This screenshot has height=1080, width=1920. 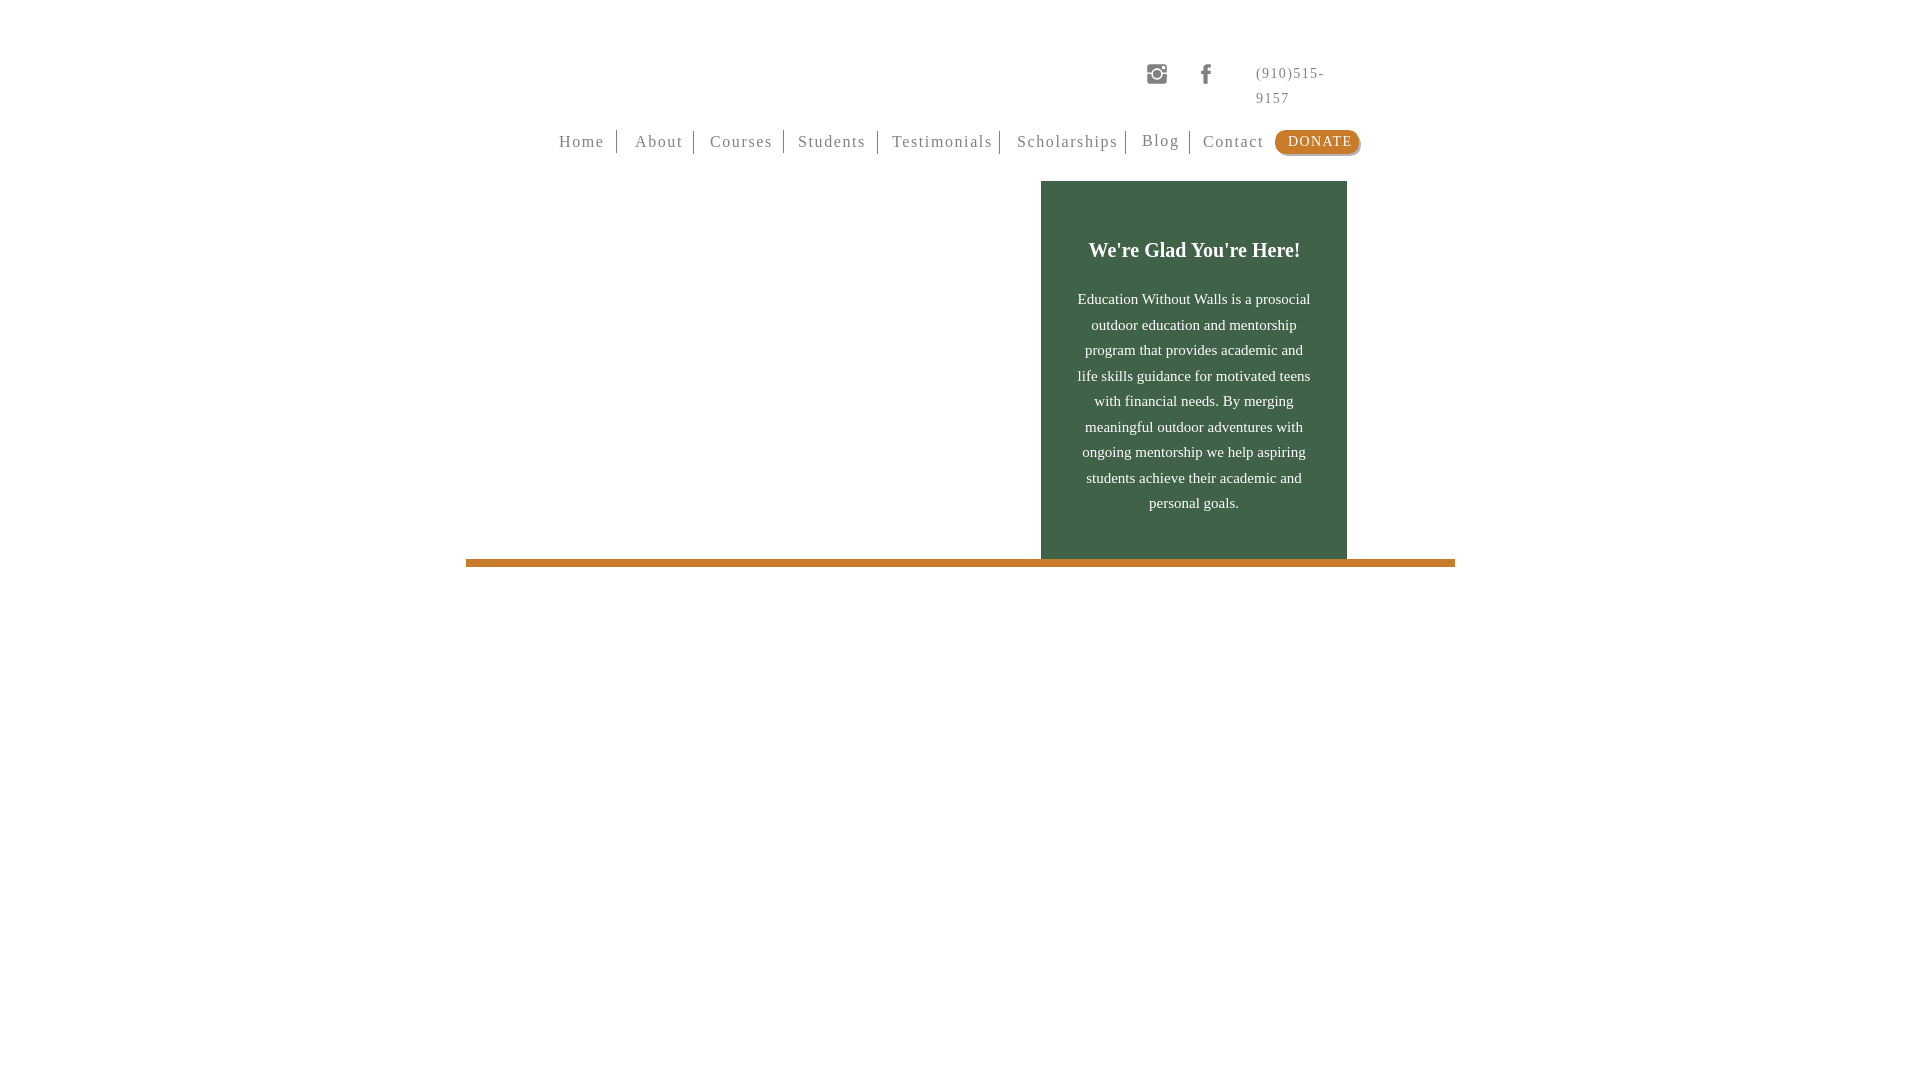 What do you see at coordinates (936, 140) in the screenshot?
I see `Testimonials` at bounding box center [936, 140].